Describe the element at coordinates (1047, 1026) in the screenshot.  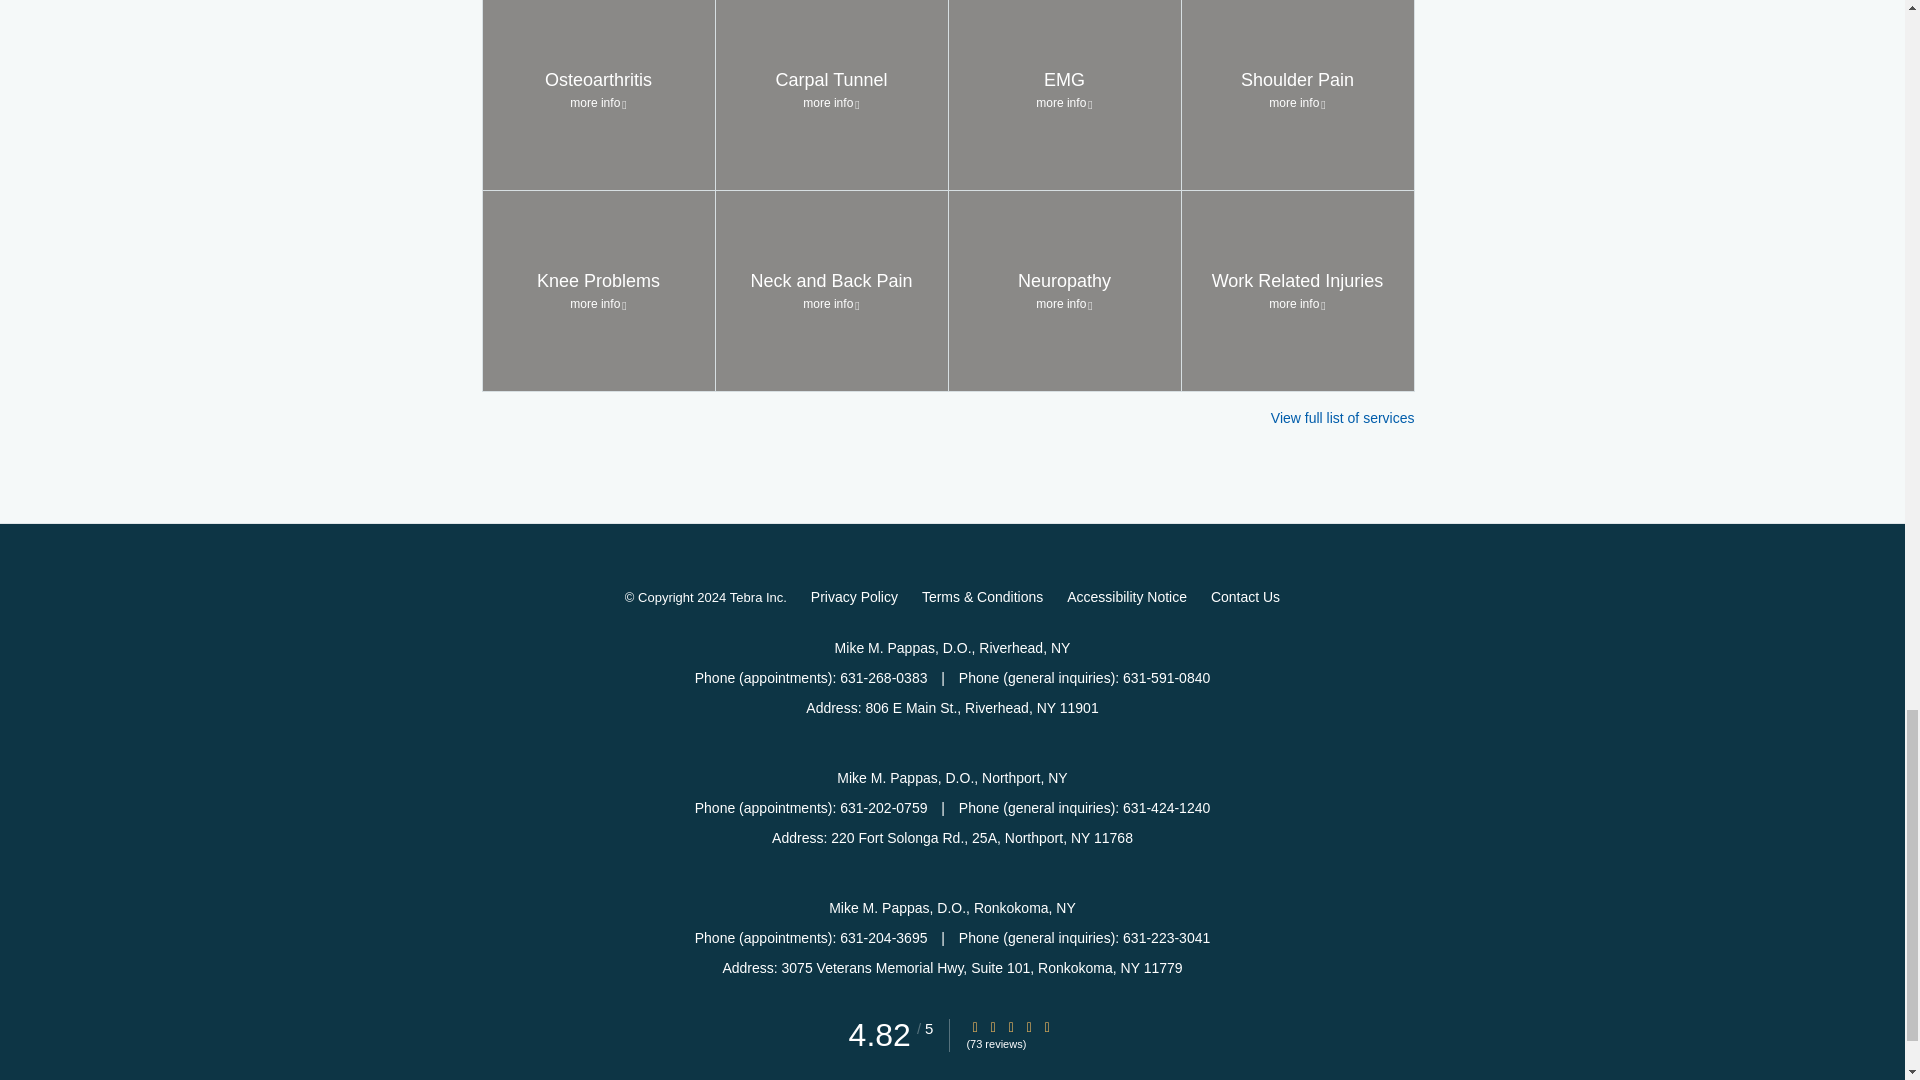
I see `Star Rating` at that location.